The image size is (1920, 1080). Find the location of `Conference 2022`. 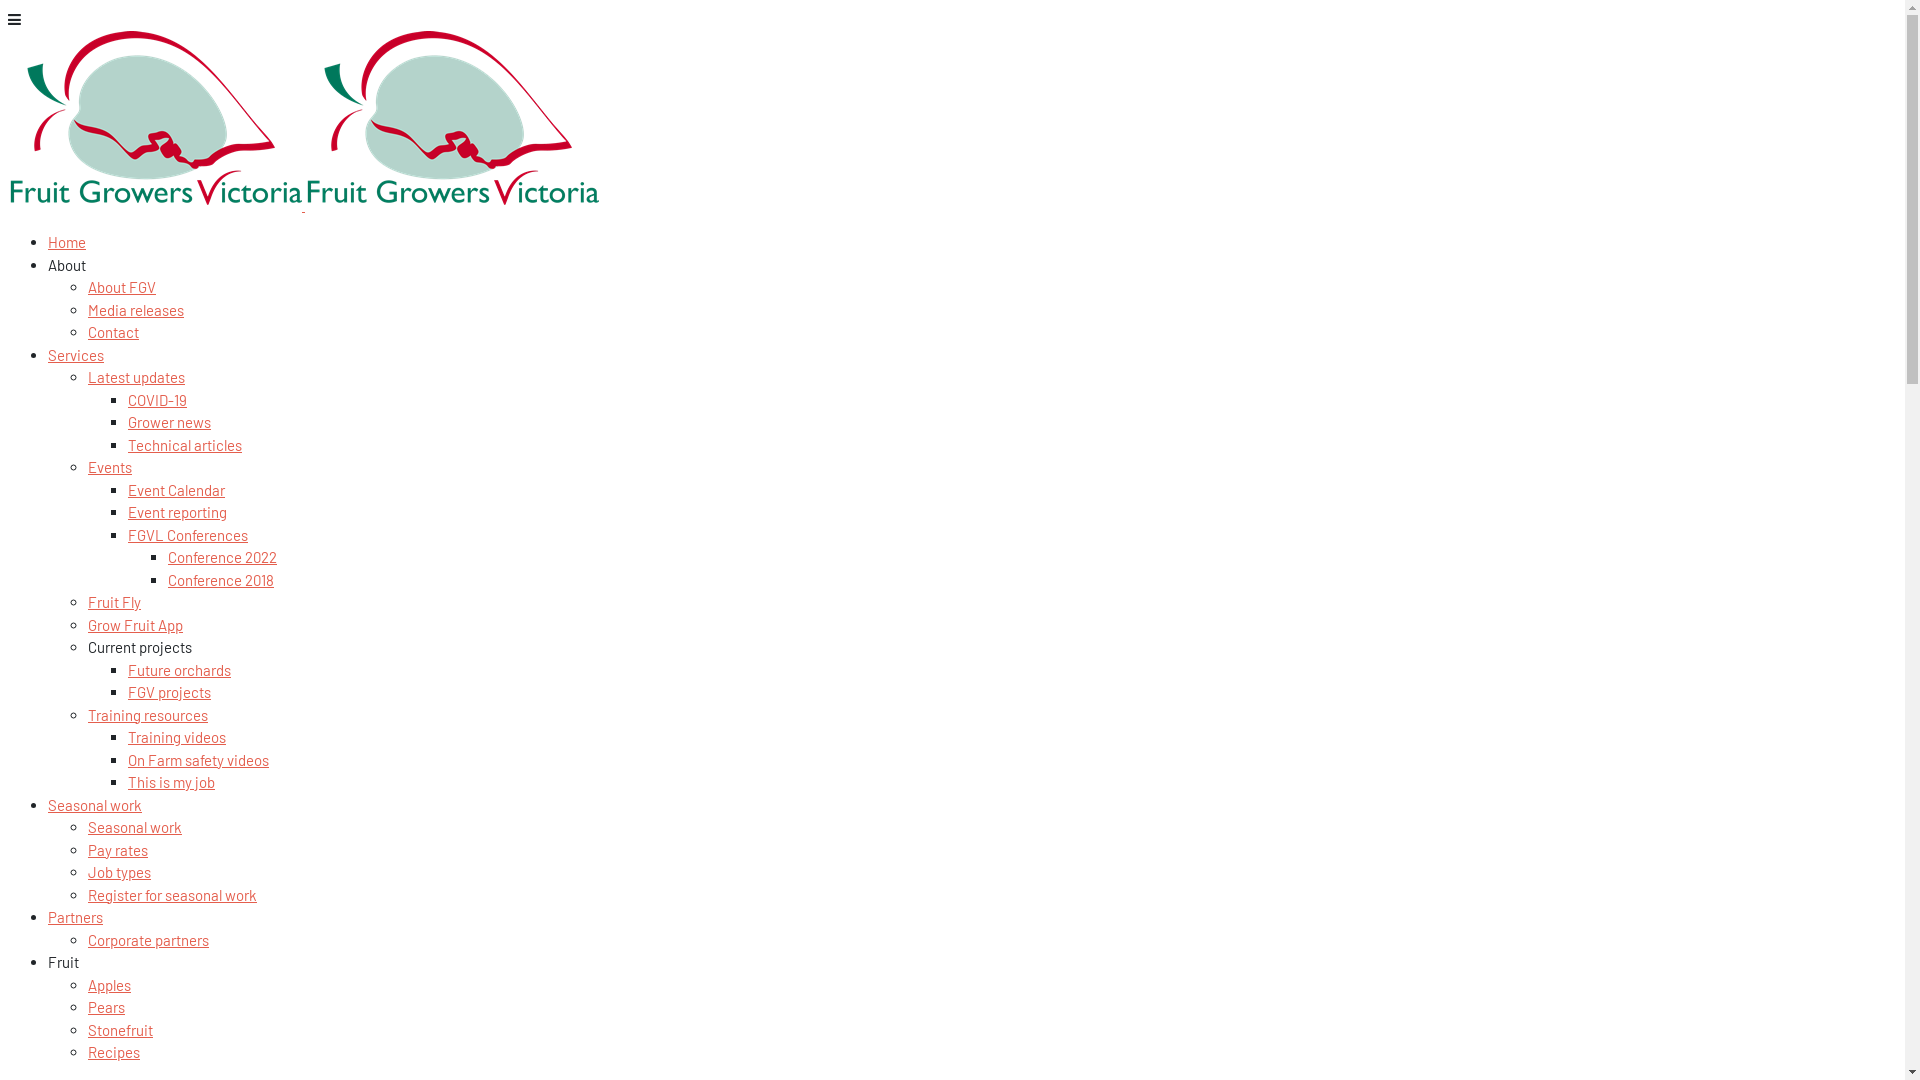

Conference 2022 is located at coordinates (222, 557).